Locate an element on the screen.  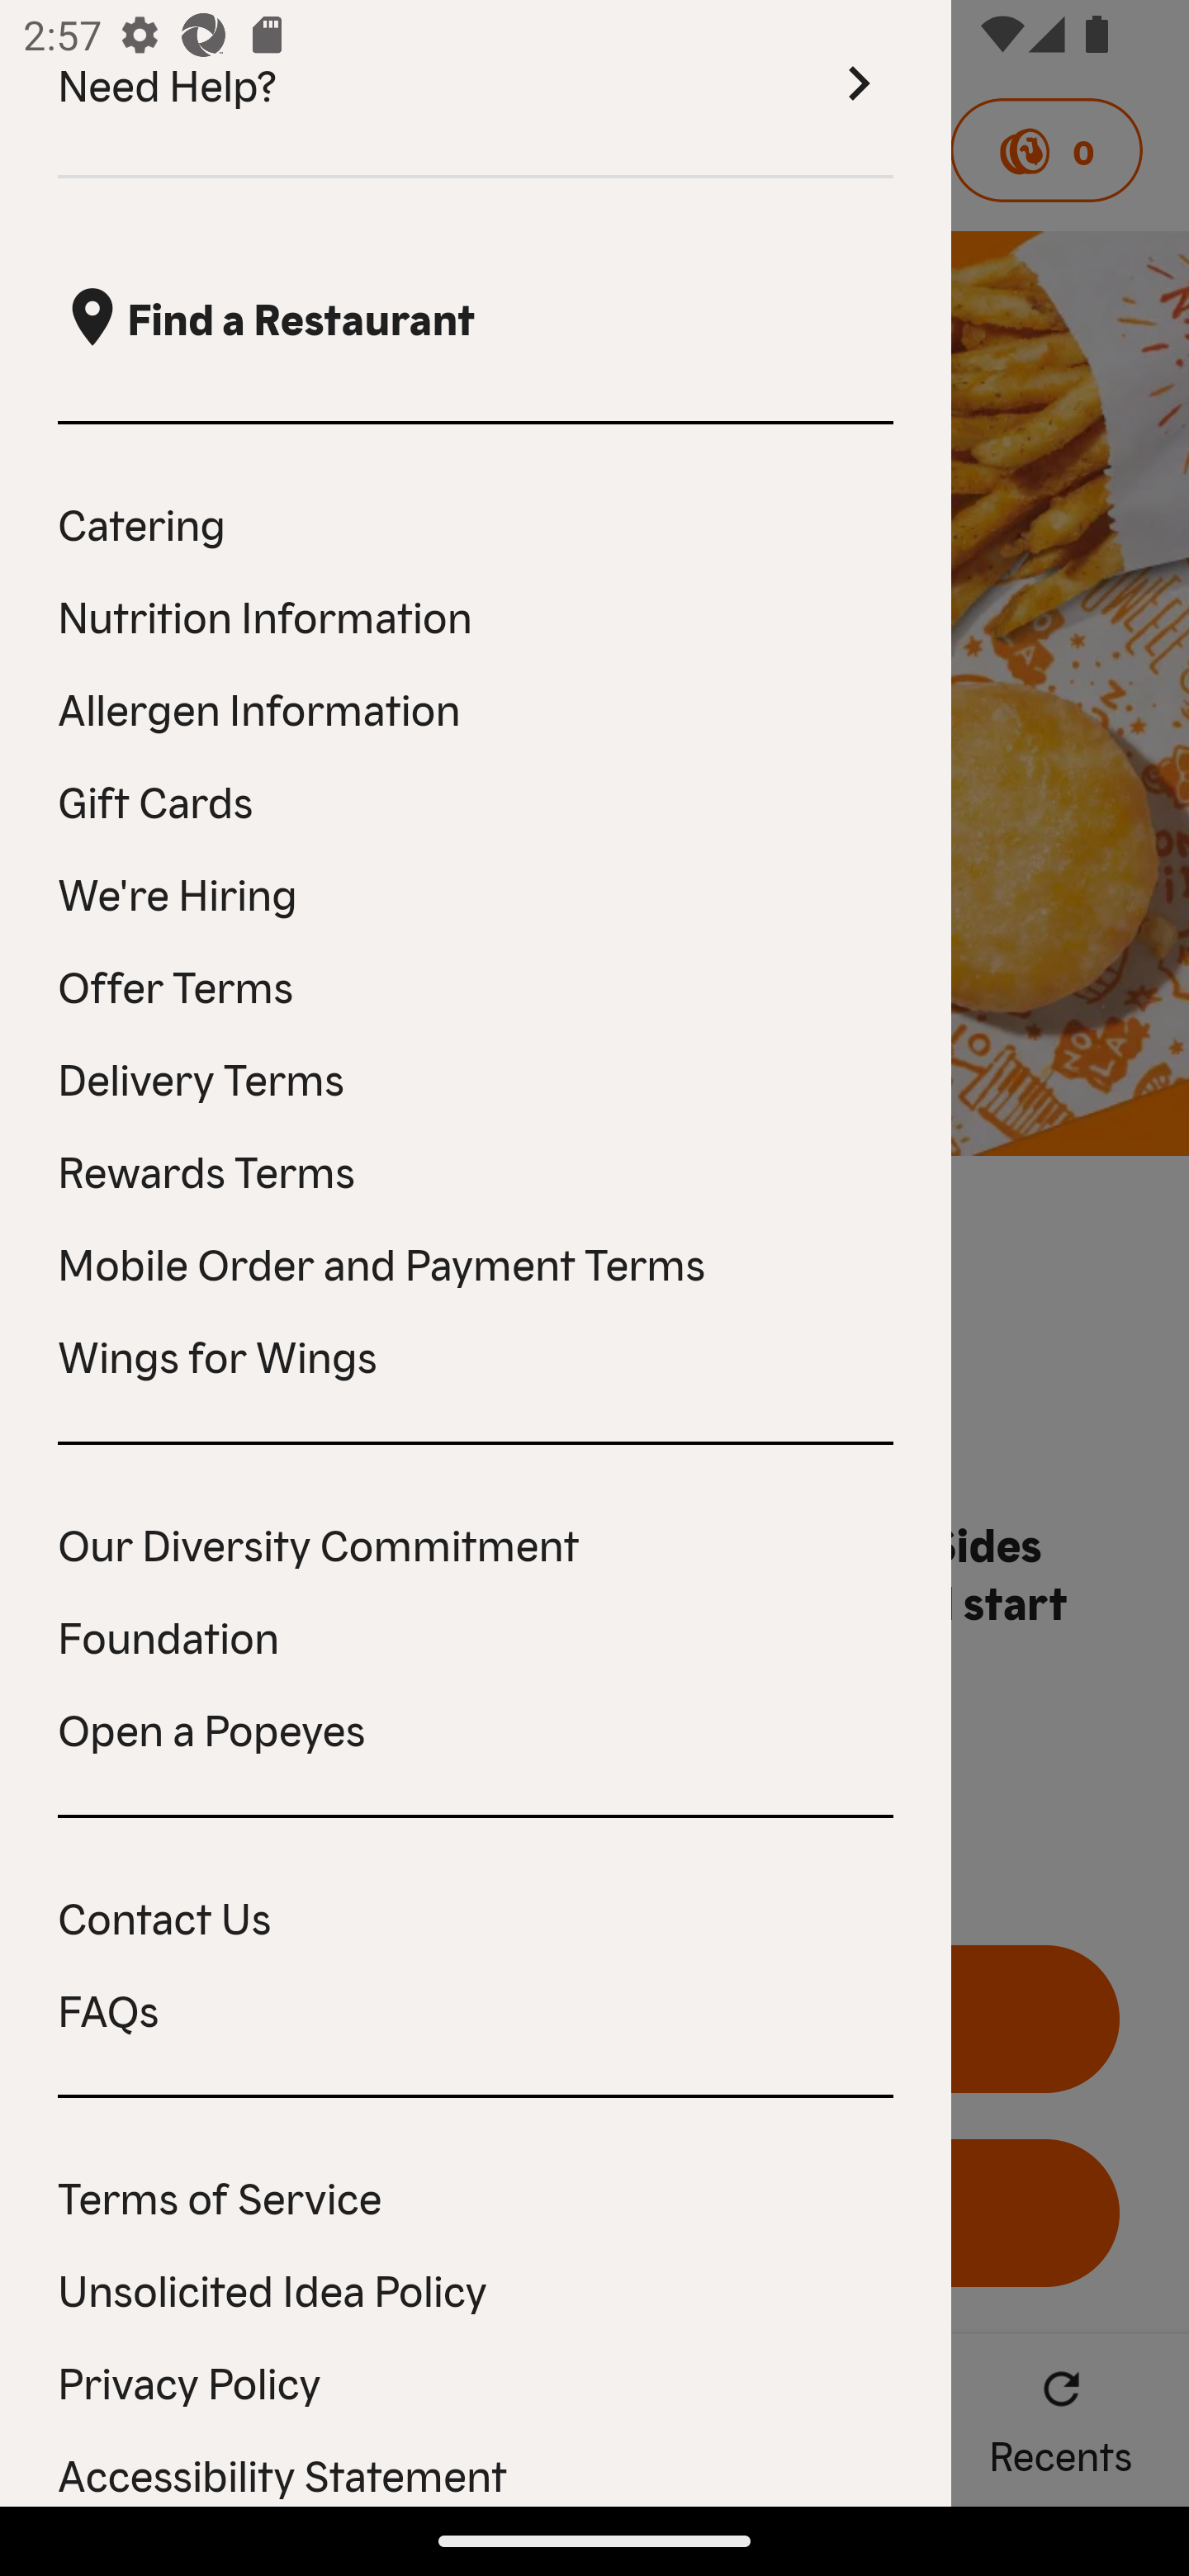
Terms of Service is located at coordinates (476, 2195).